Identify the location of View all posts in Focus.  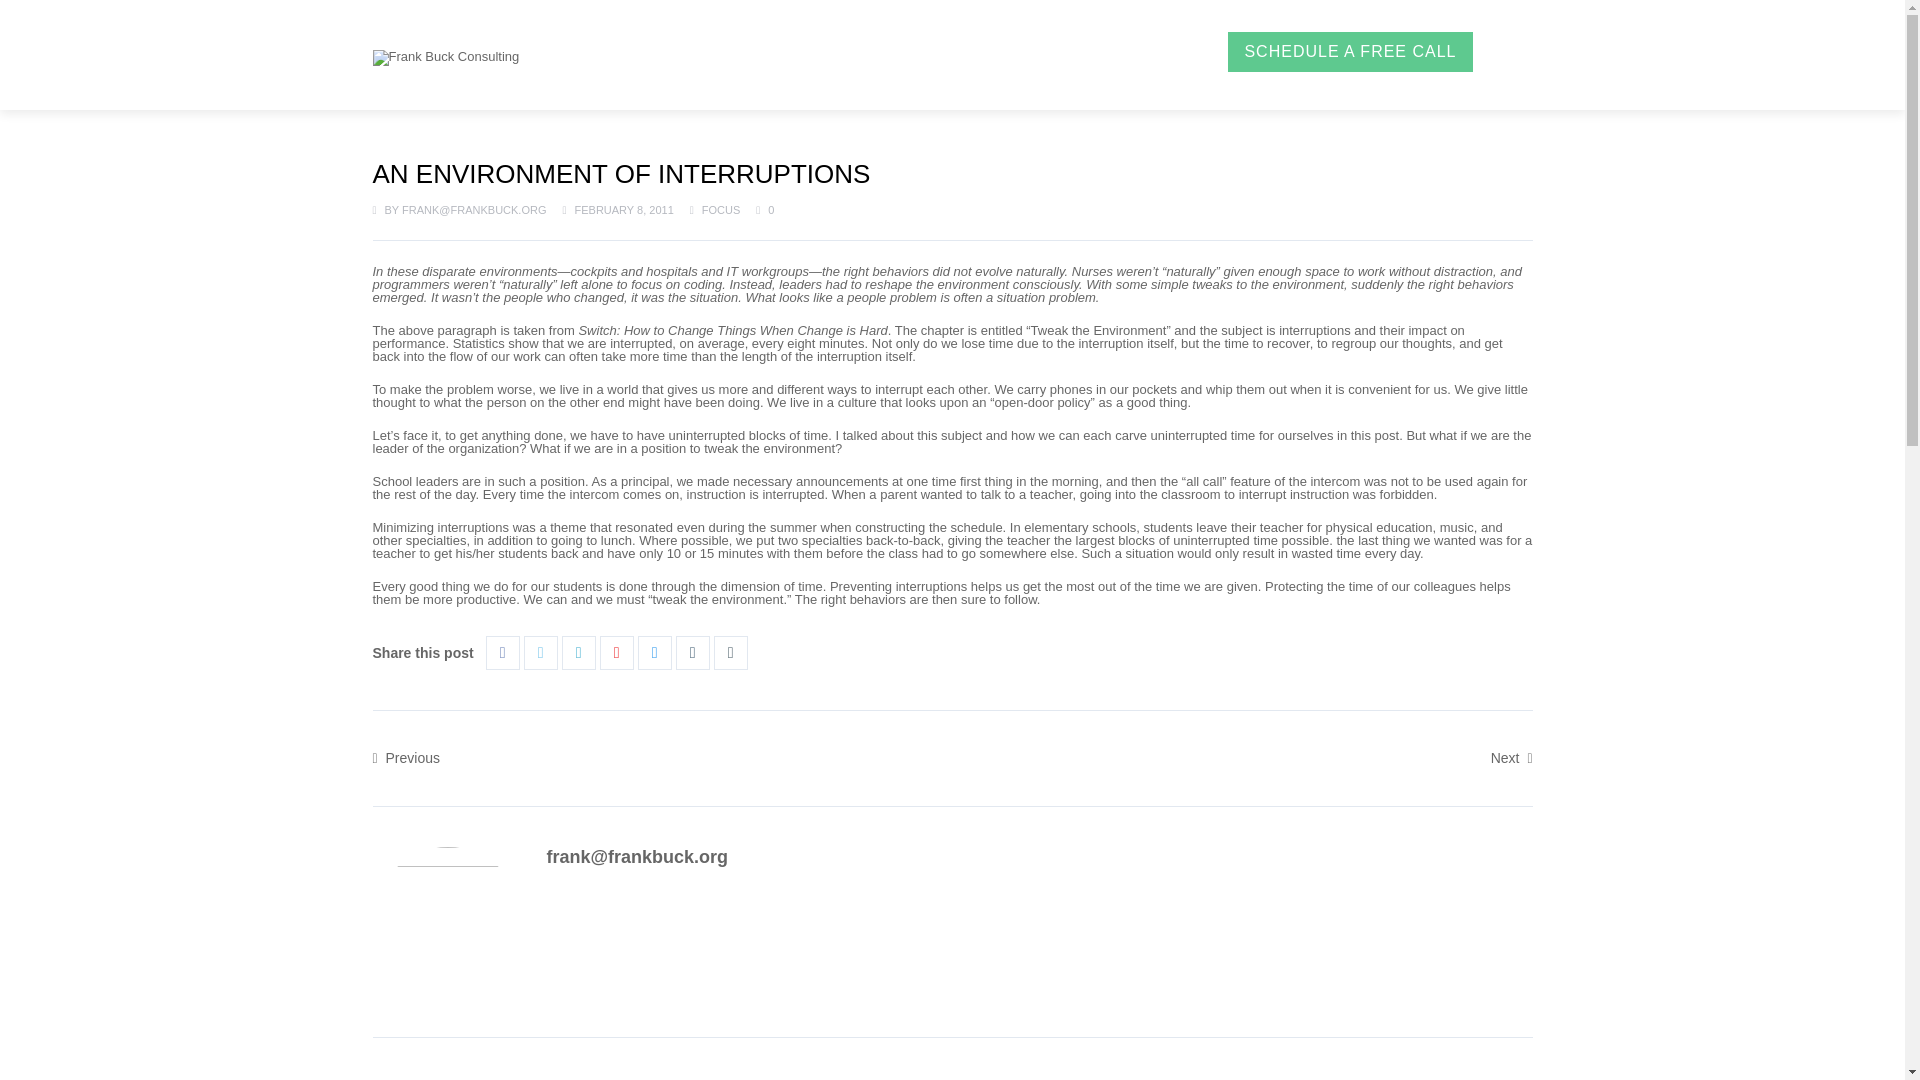
(722, 210).